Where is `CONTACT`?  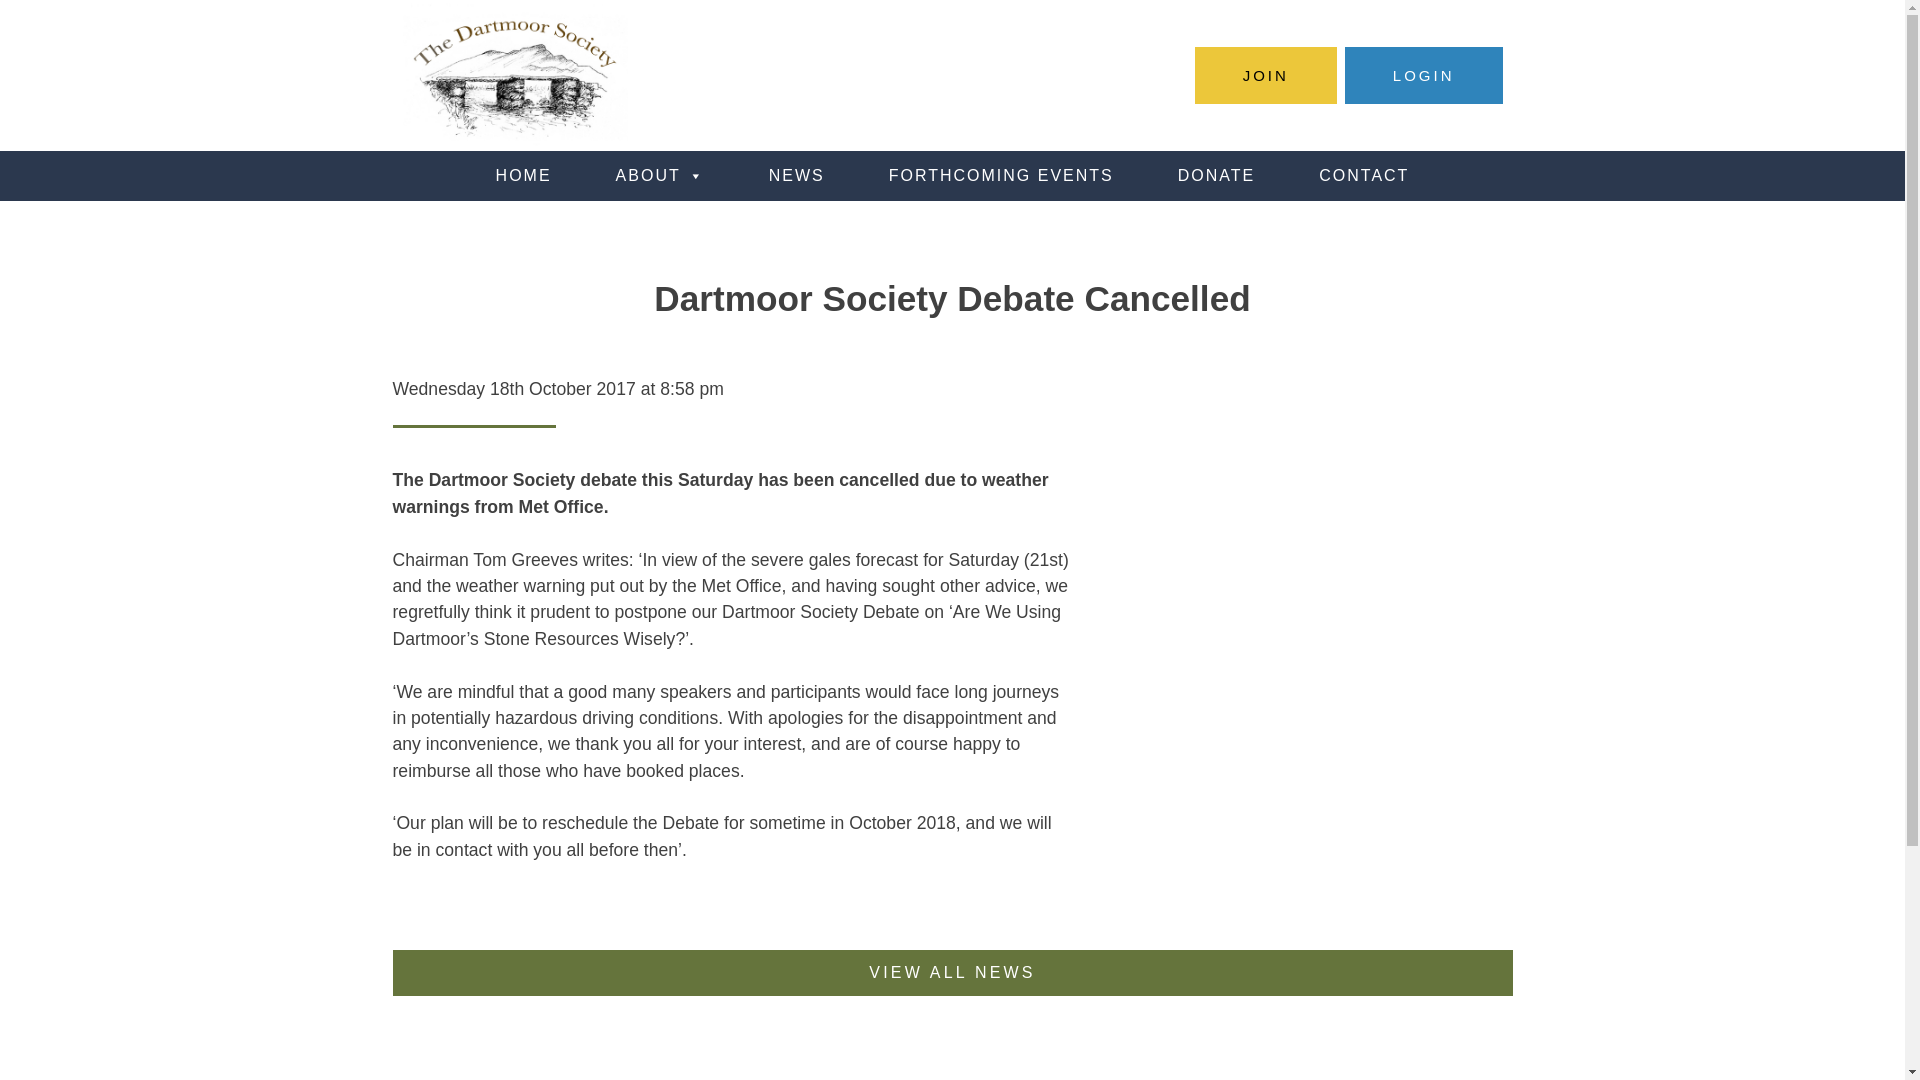 CONTACT is located at coordinates (1364, 176).